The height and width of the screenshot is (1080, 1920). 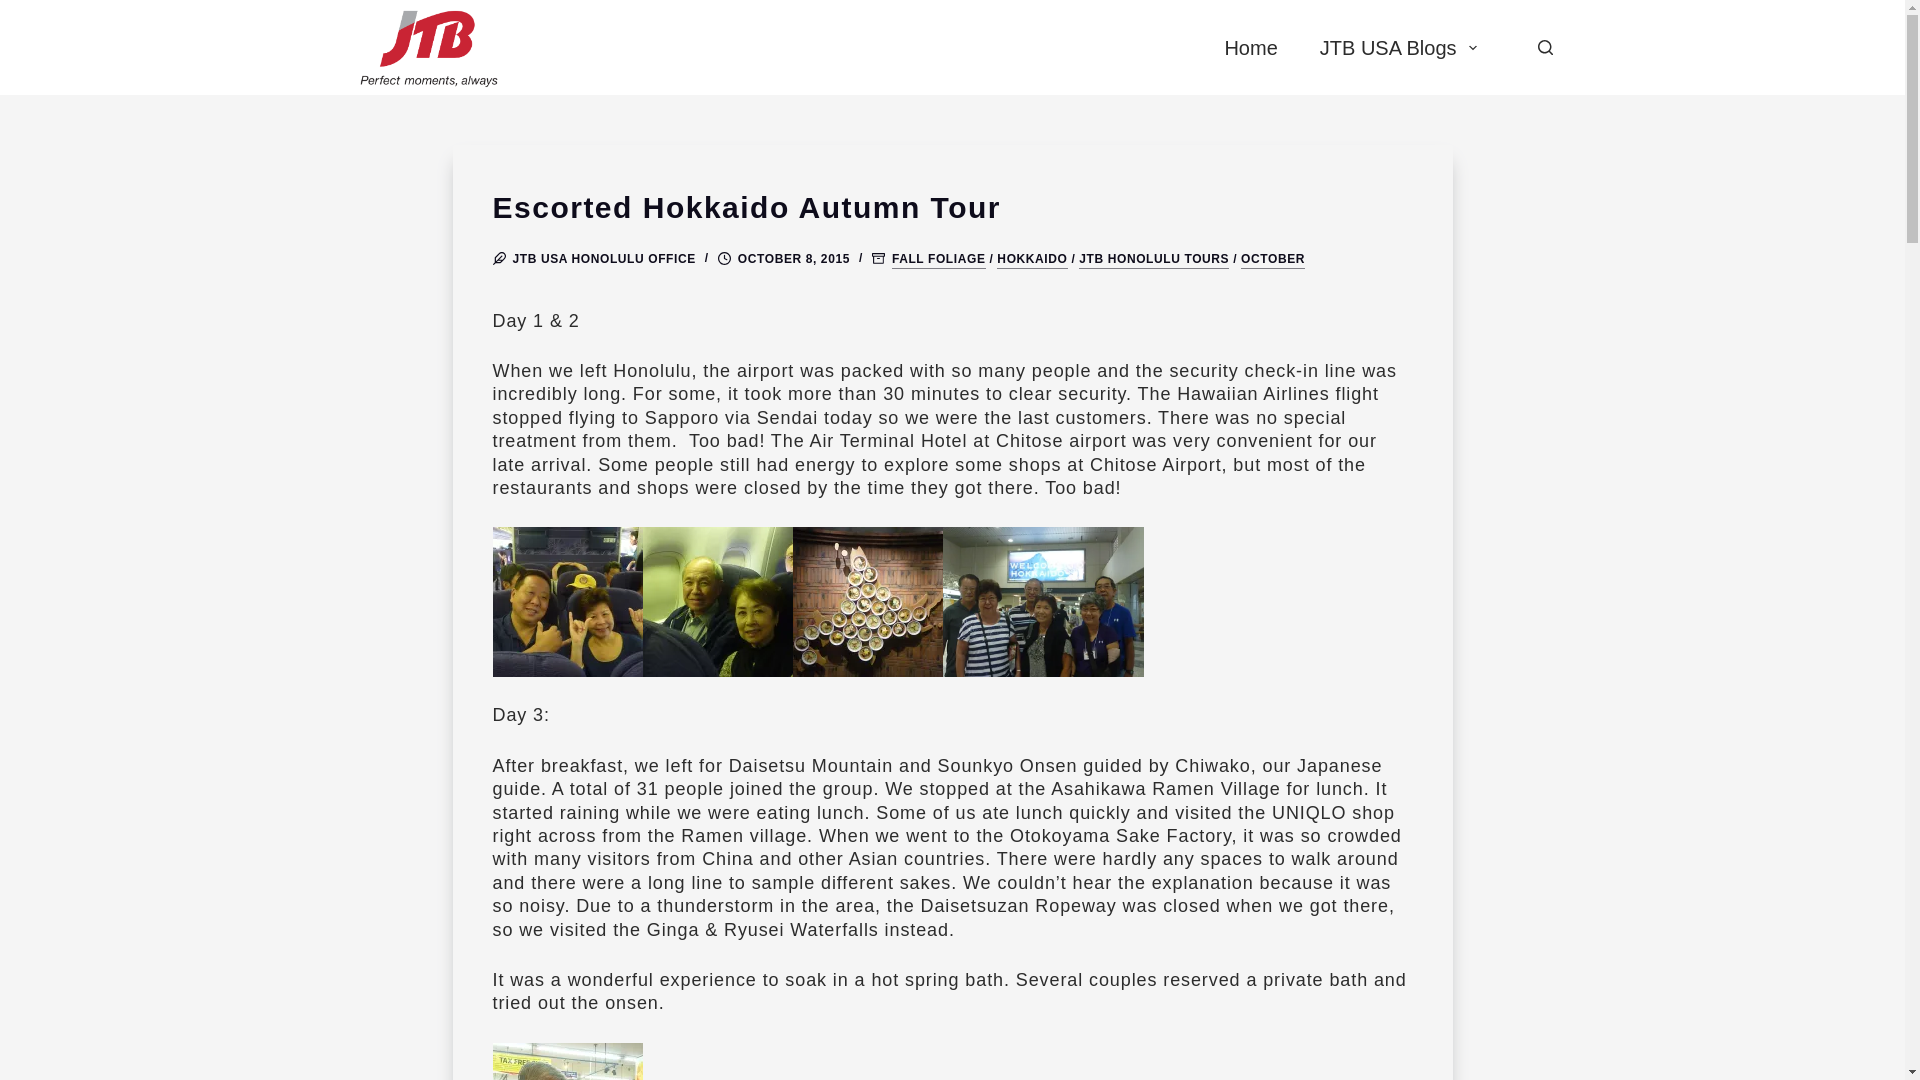 What do you see at coordinates (20, 10) in the screenshot?
I see `Skip to content` at bounding box center [20, 10].